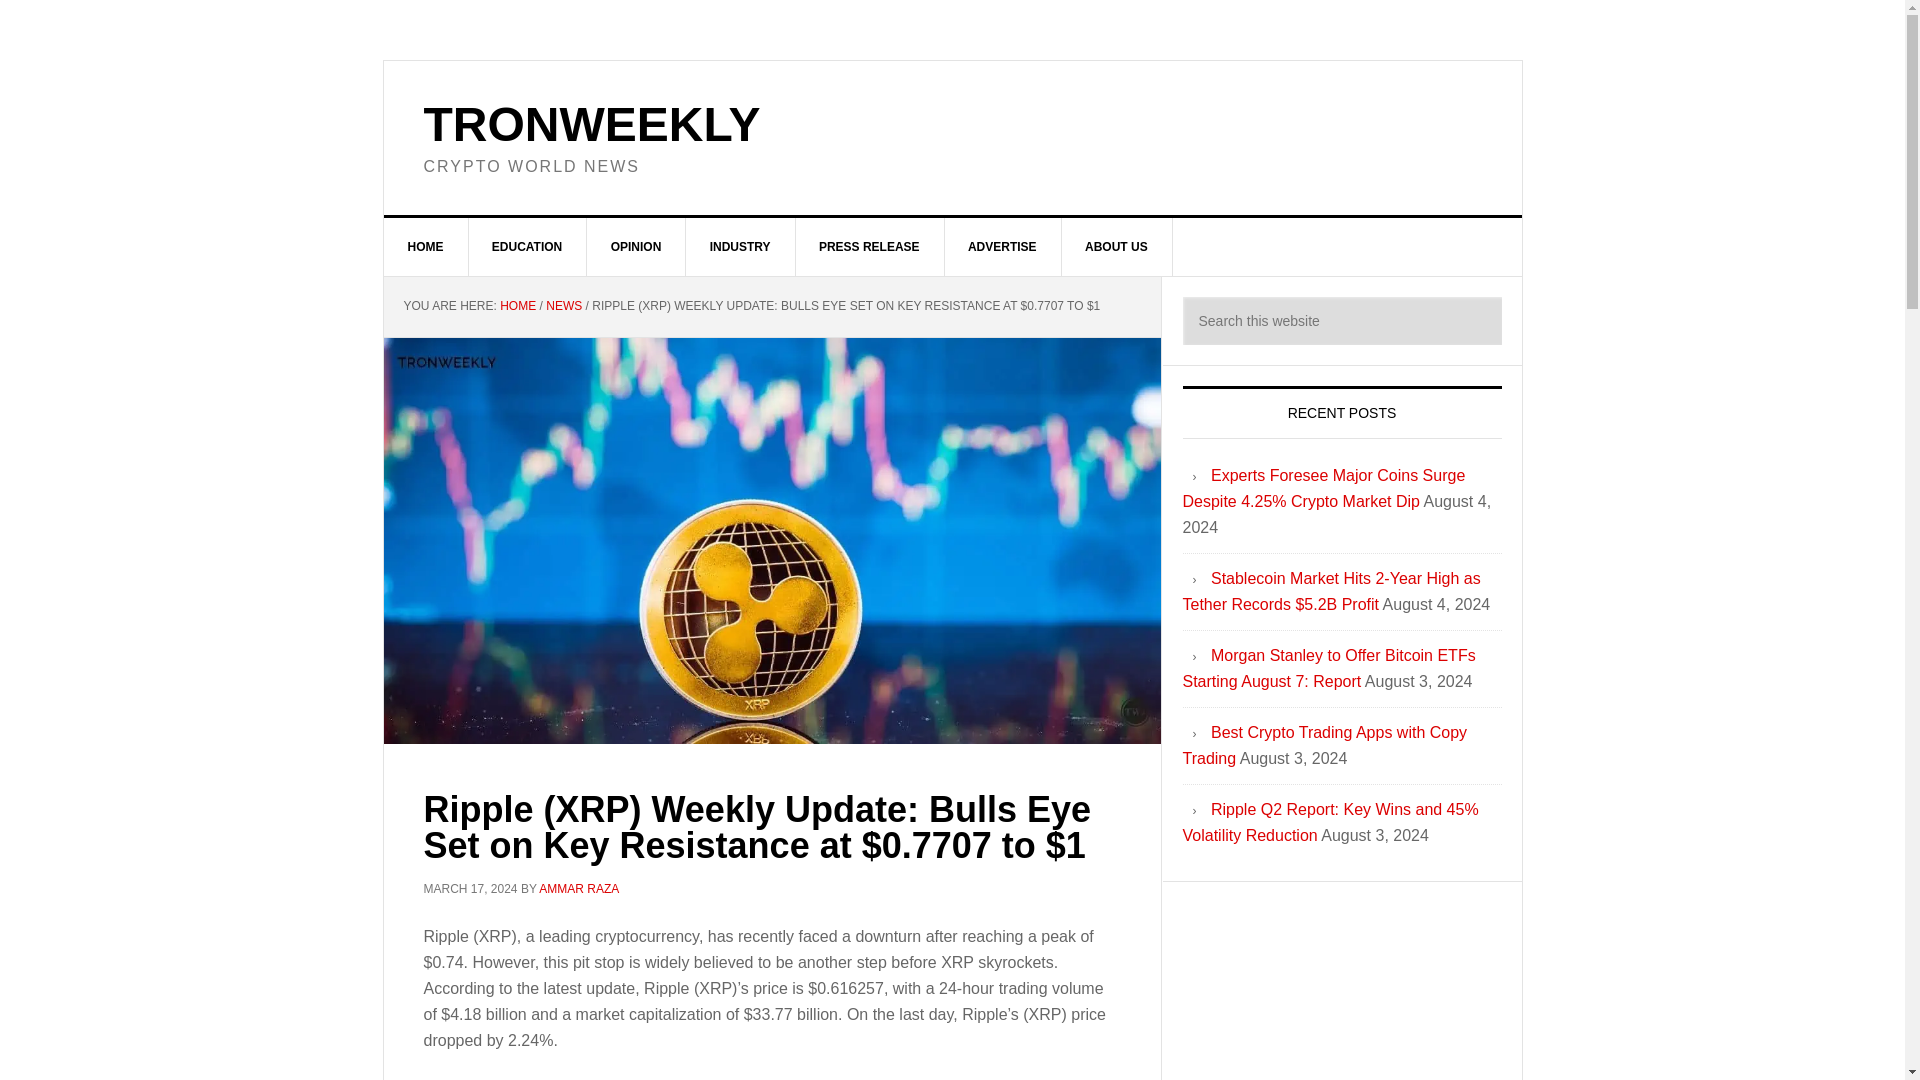 The height and width of the screenshot is (1080, 1920). I want to click on INDUSTRY, so click(740, 247).